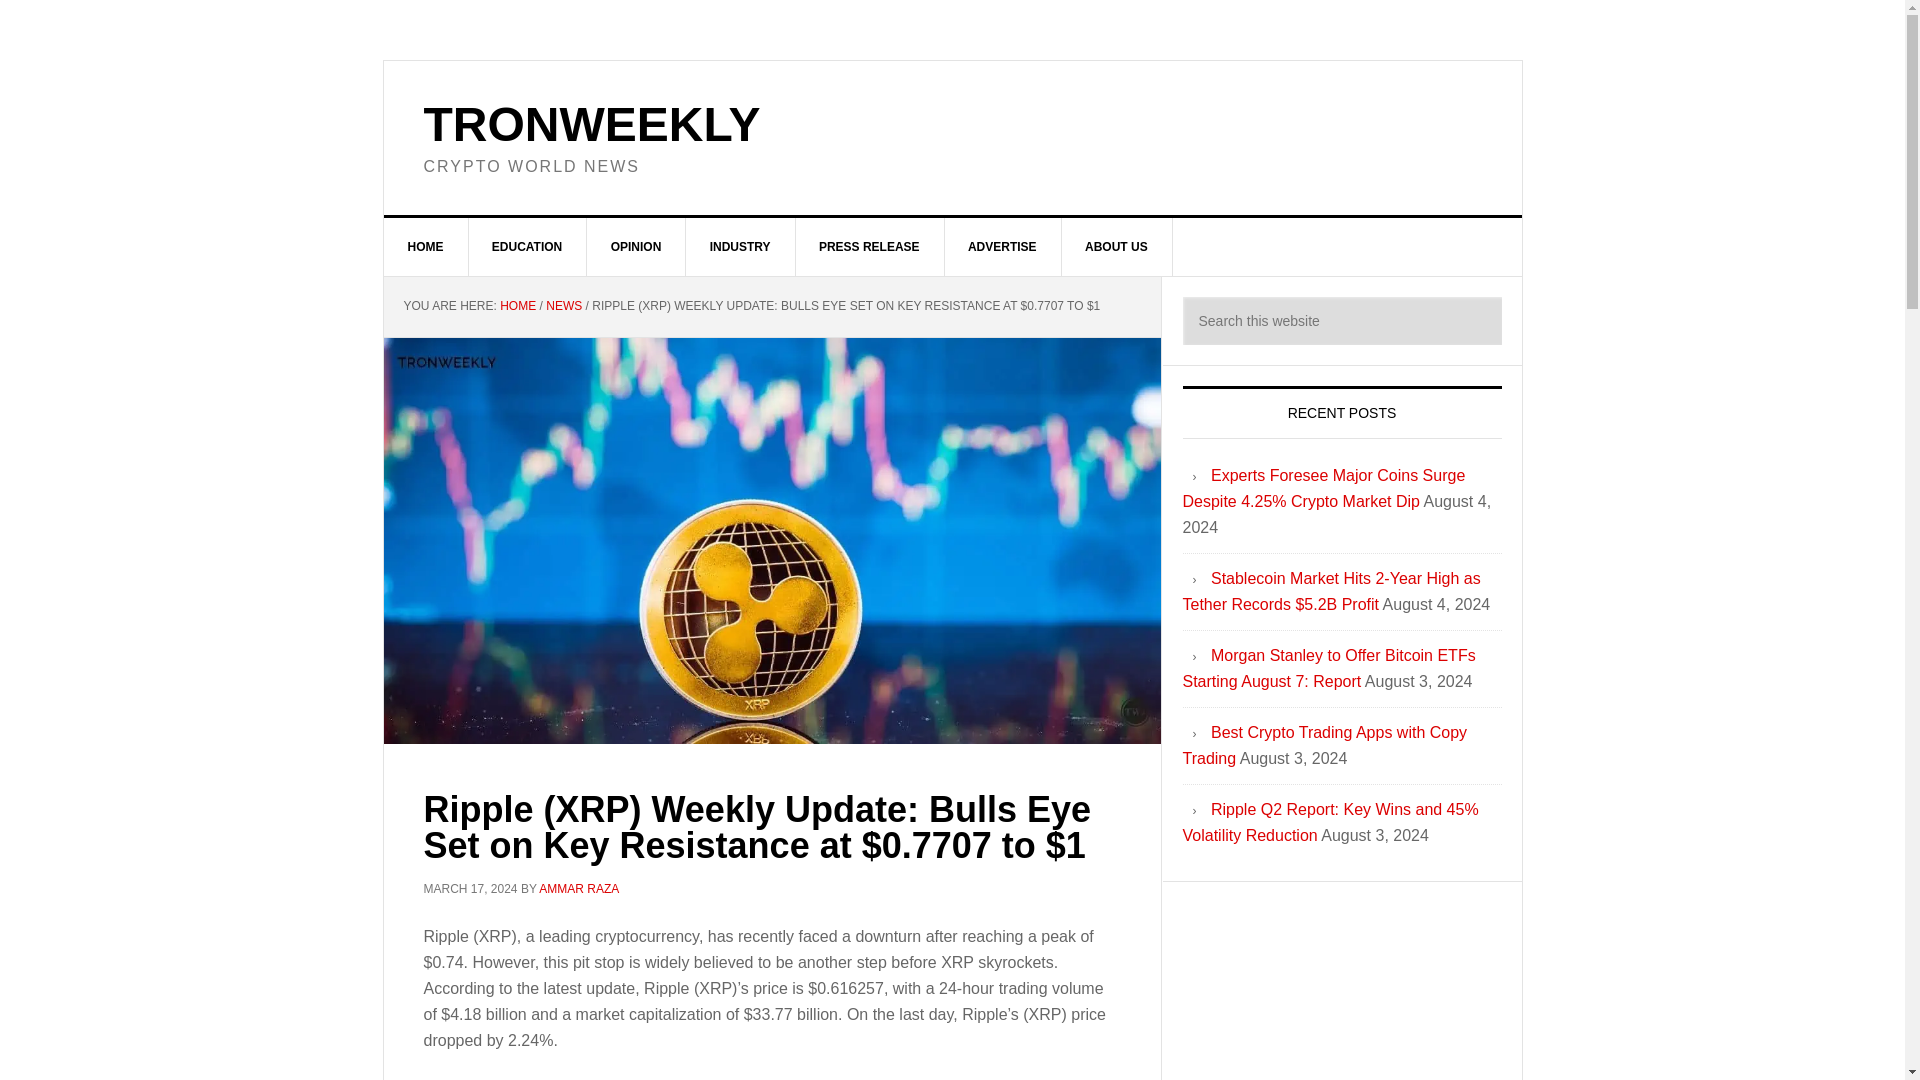 The height and width of the screenshot is (1080, 1920). I want to click on INDUSTRY, so click(740, 247).